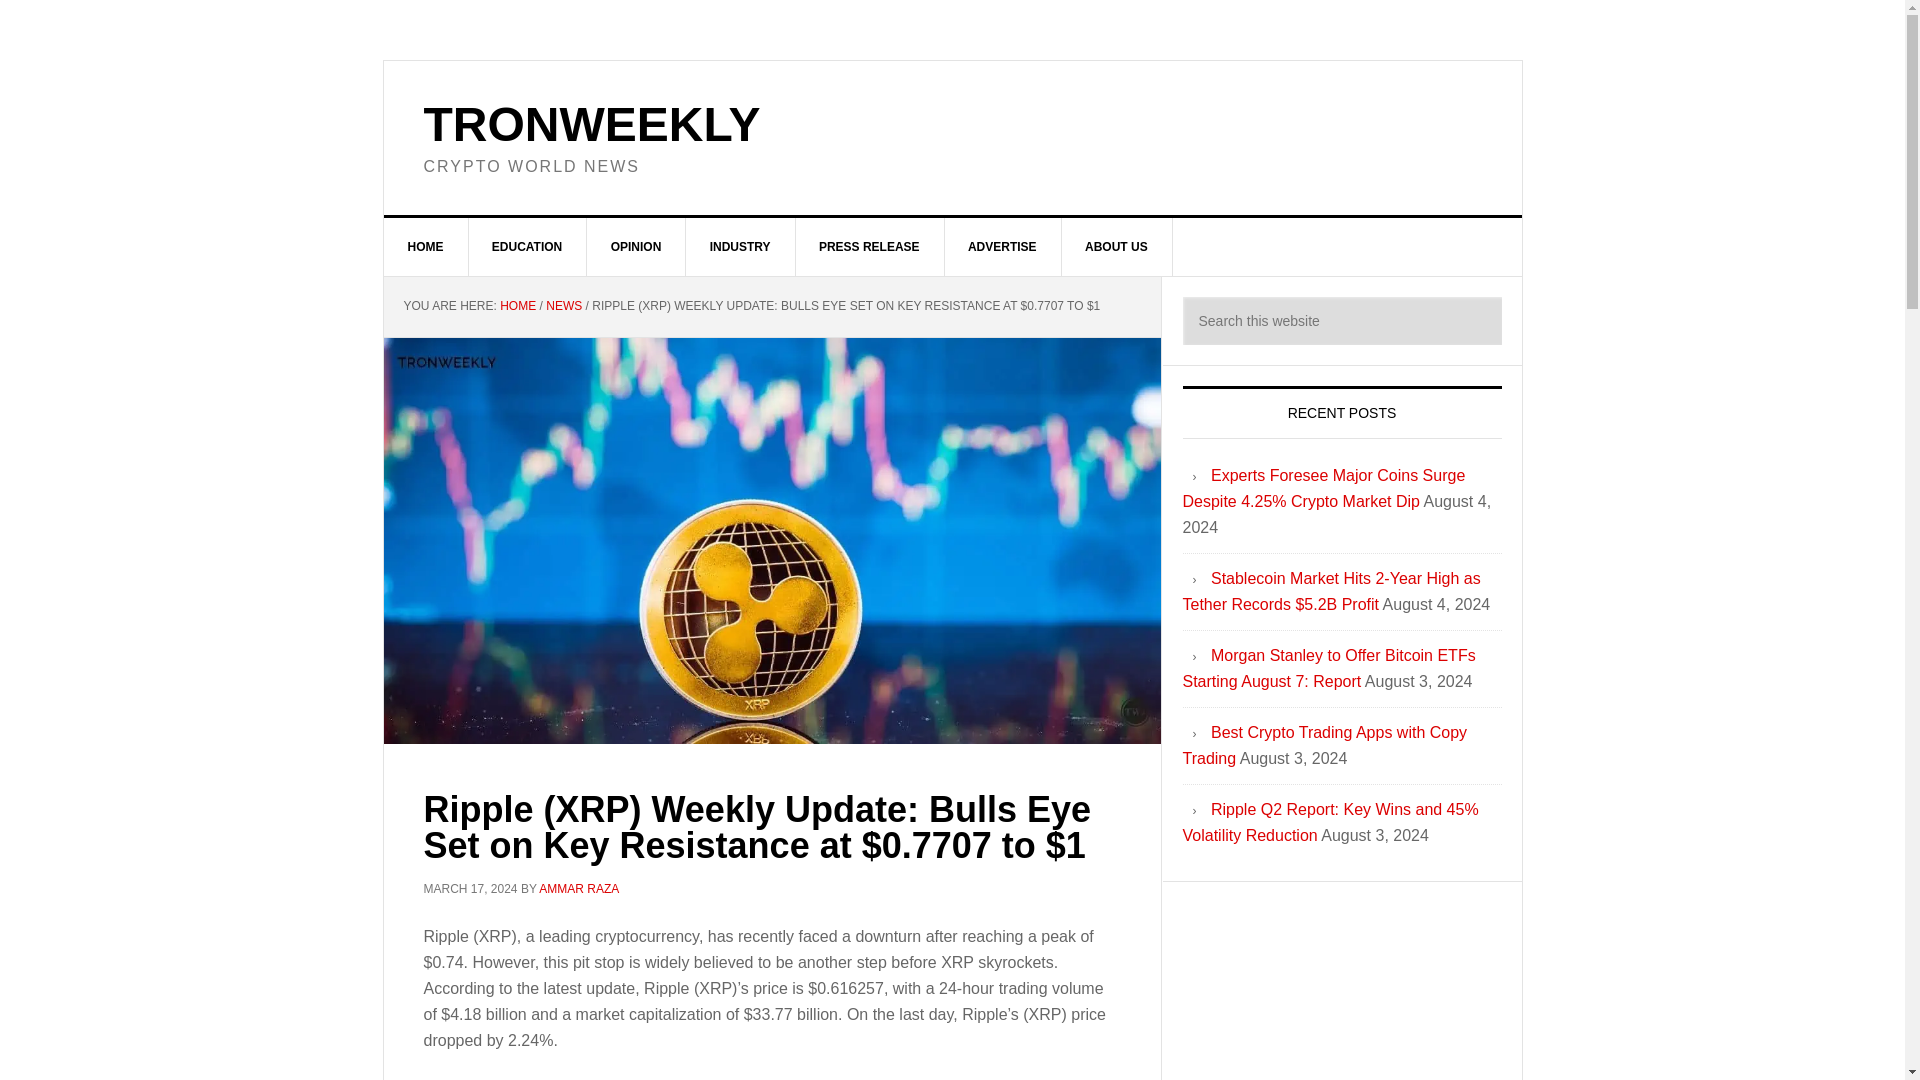 The height and width of the screenshot is (1080, 1920). I want to click on INDUSTRY, so click(740, 247).